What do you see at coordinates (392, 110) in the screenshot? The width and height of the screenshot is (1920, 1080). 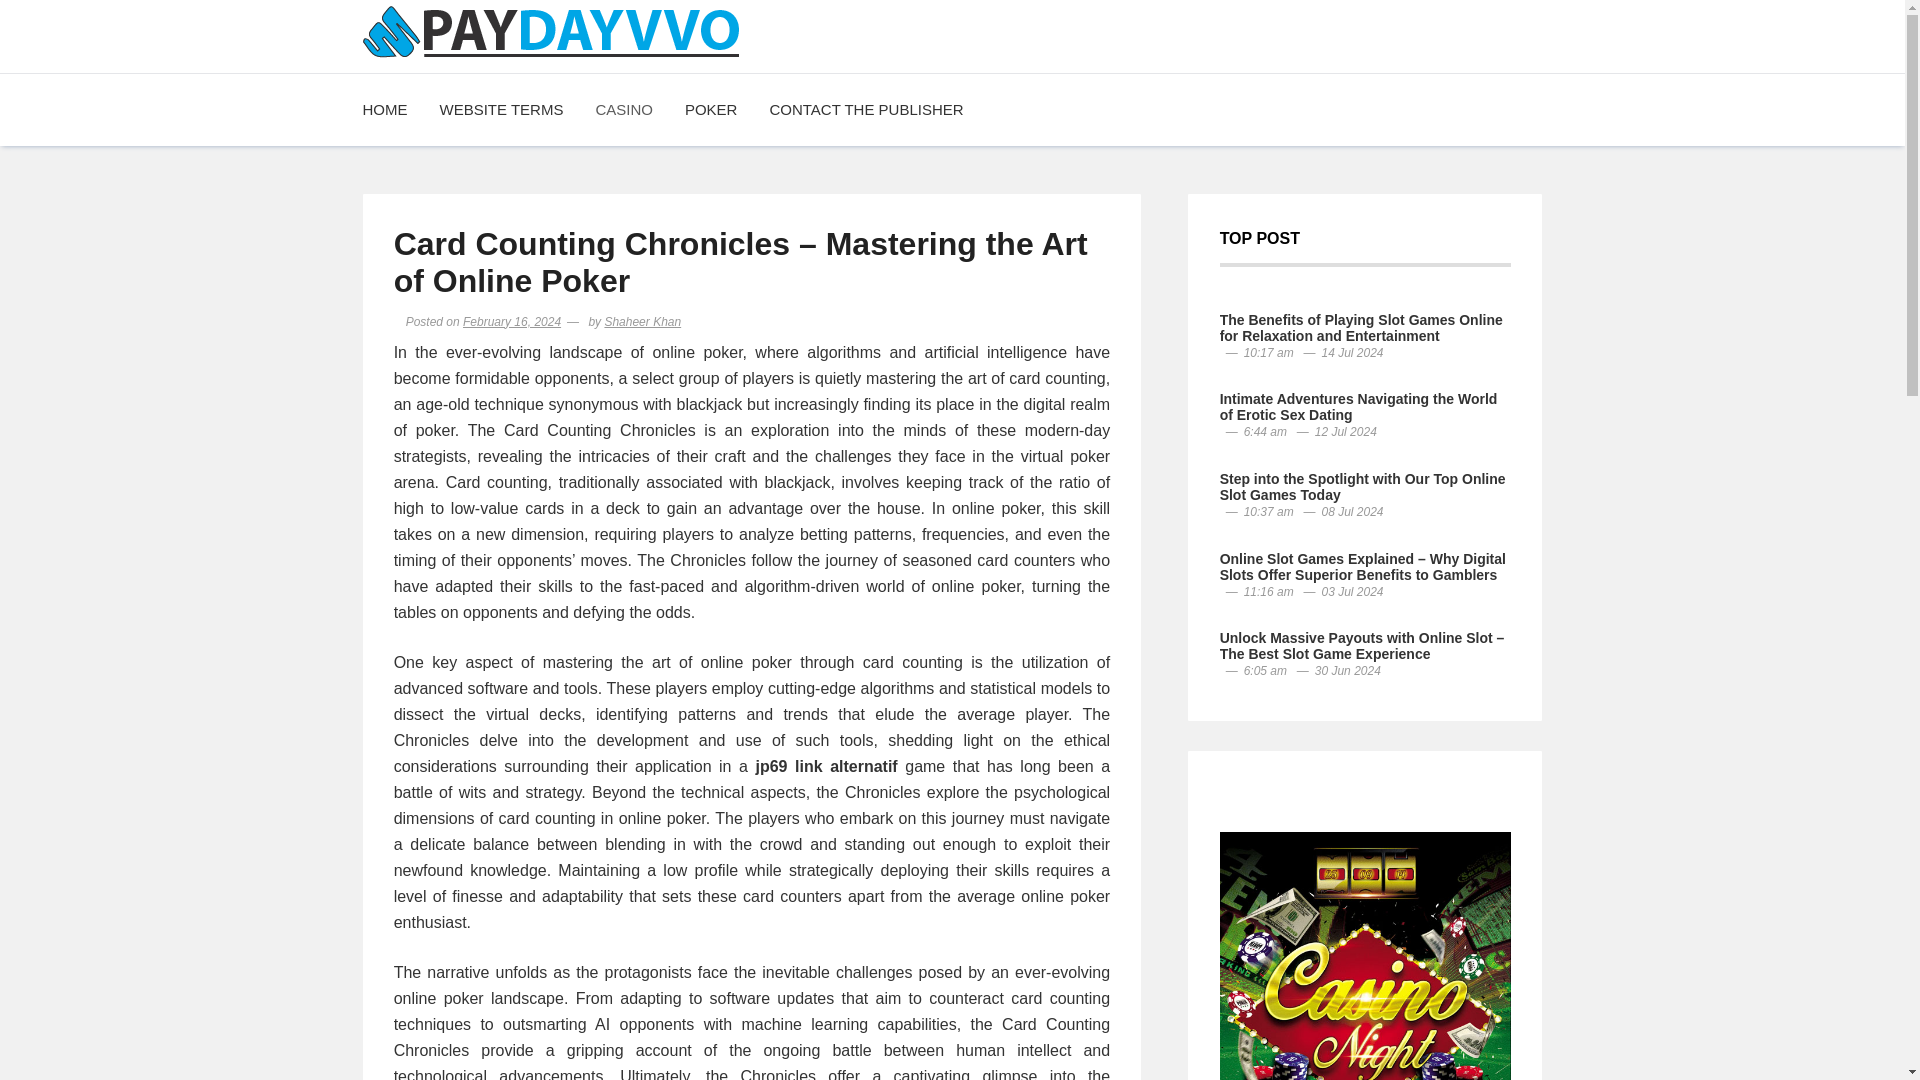 I see `HOME` at bounding box center [392, 110].